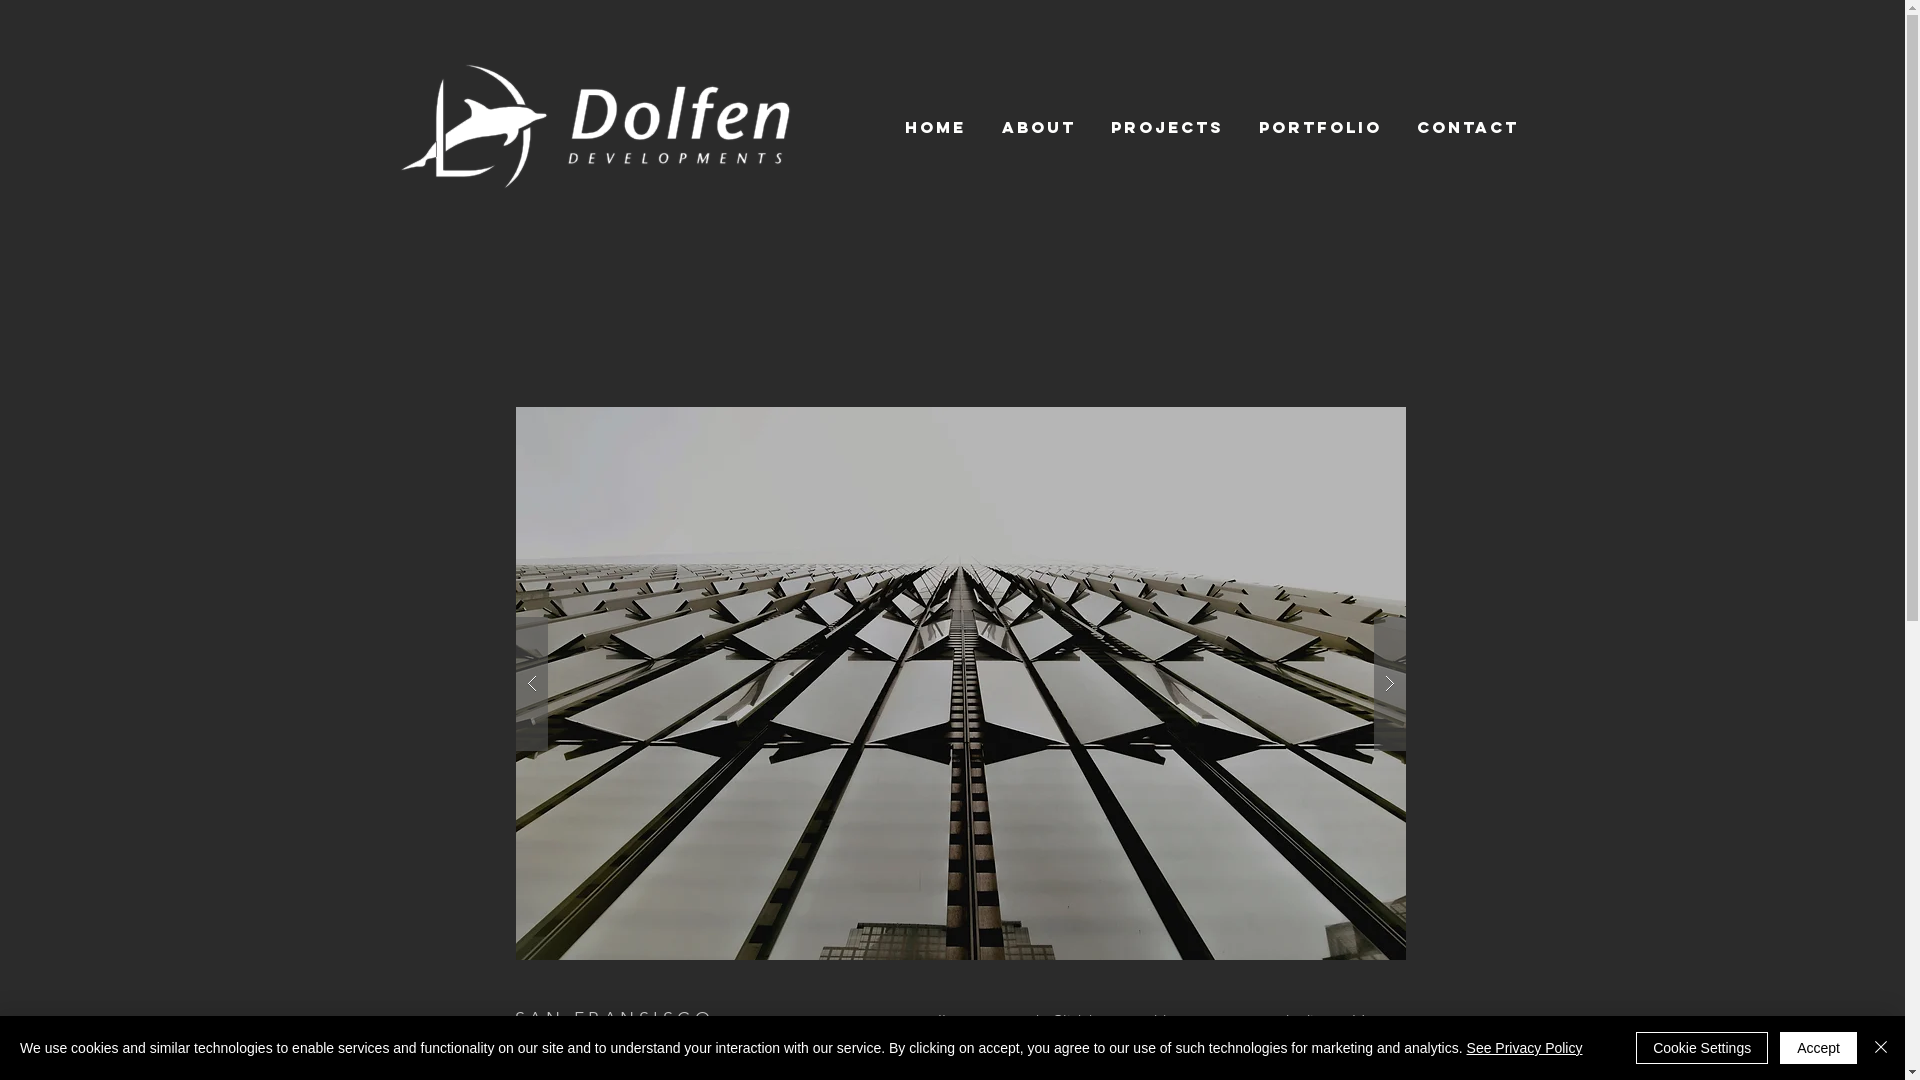  What do you see at coordinates (1818, 1048) in the screenshot?
I see `Accept` at bounding box center [1818, 1048].